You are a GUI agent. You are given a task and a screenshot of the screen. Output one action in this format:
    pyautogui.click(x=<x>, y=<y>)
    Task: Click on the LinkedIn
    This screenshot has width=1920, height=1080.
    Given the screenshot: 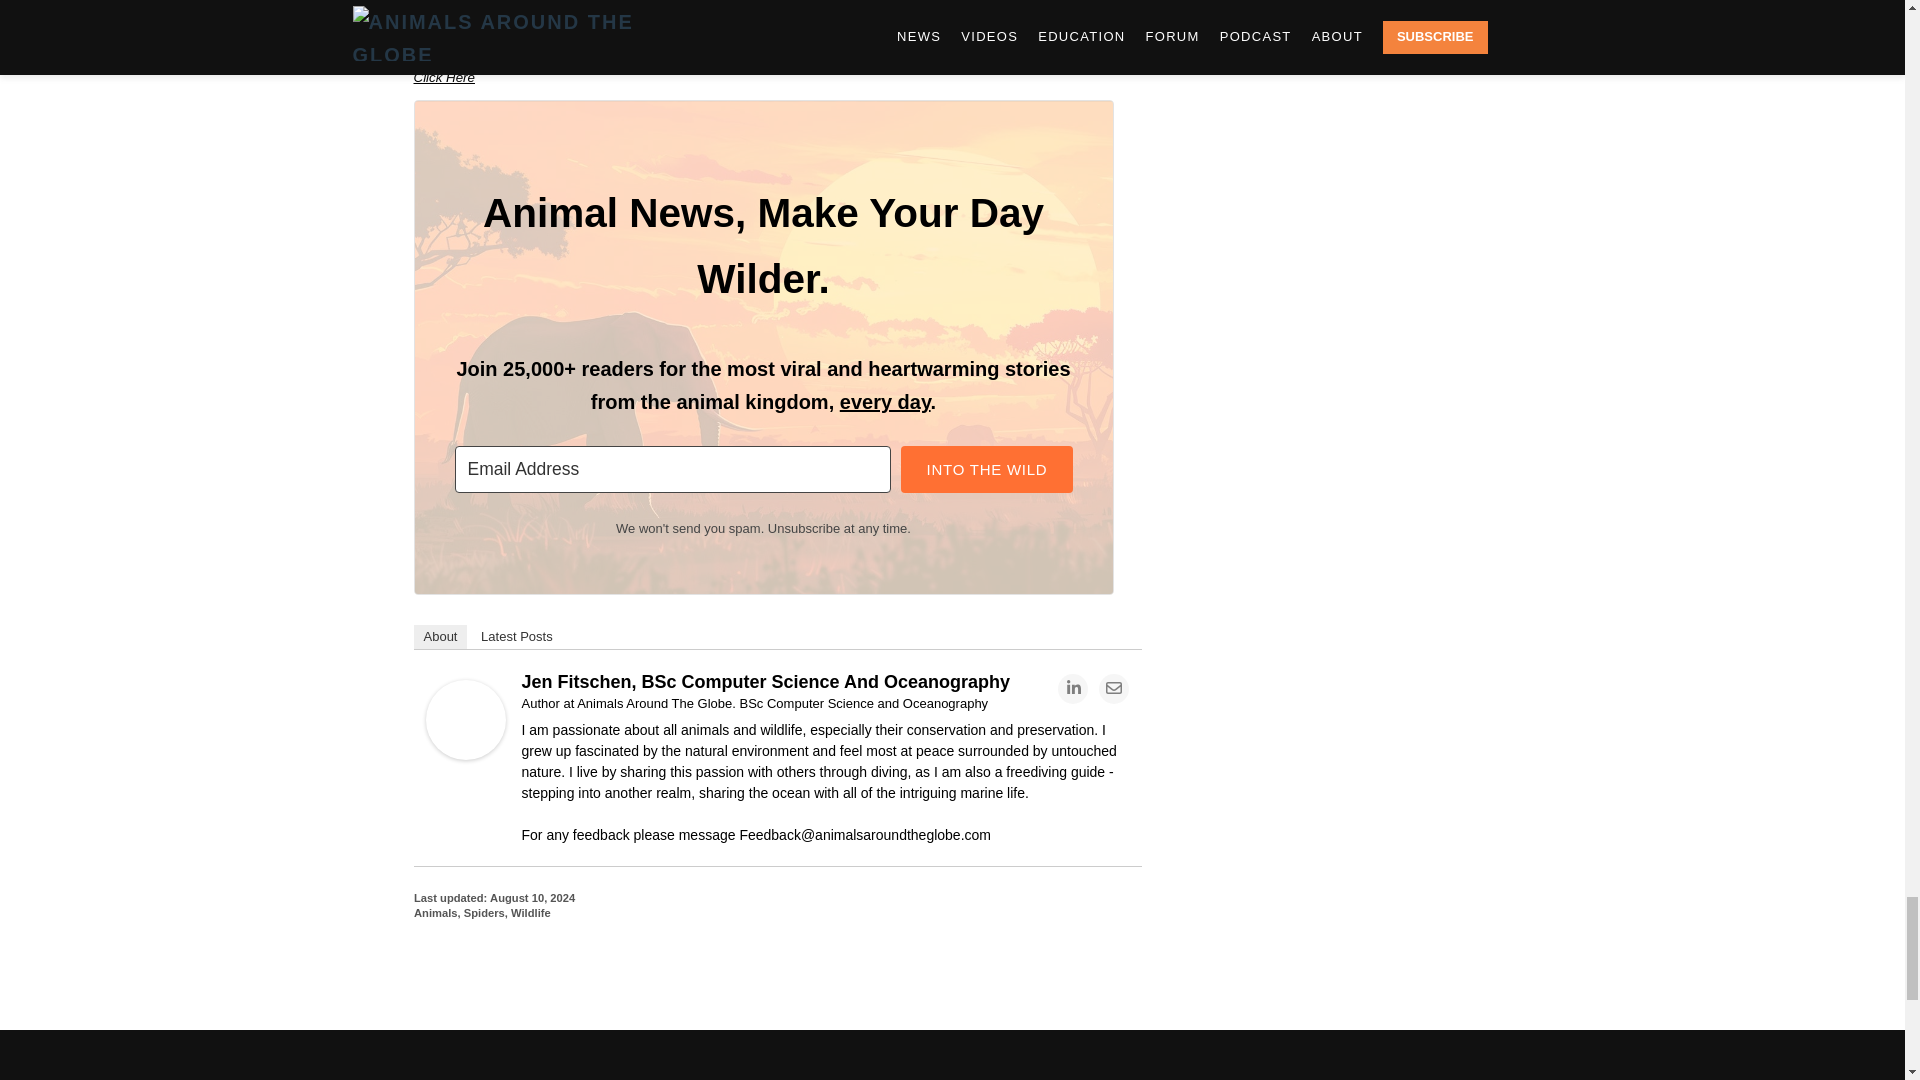 What is the action you would take?
    pyautogui.click(x=1072, y=688)
    